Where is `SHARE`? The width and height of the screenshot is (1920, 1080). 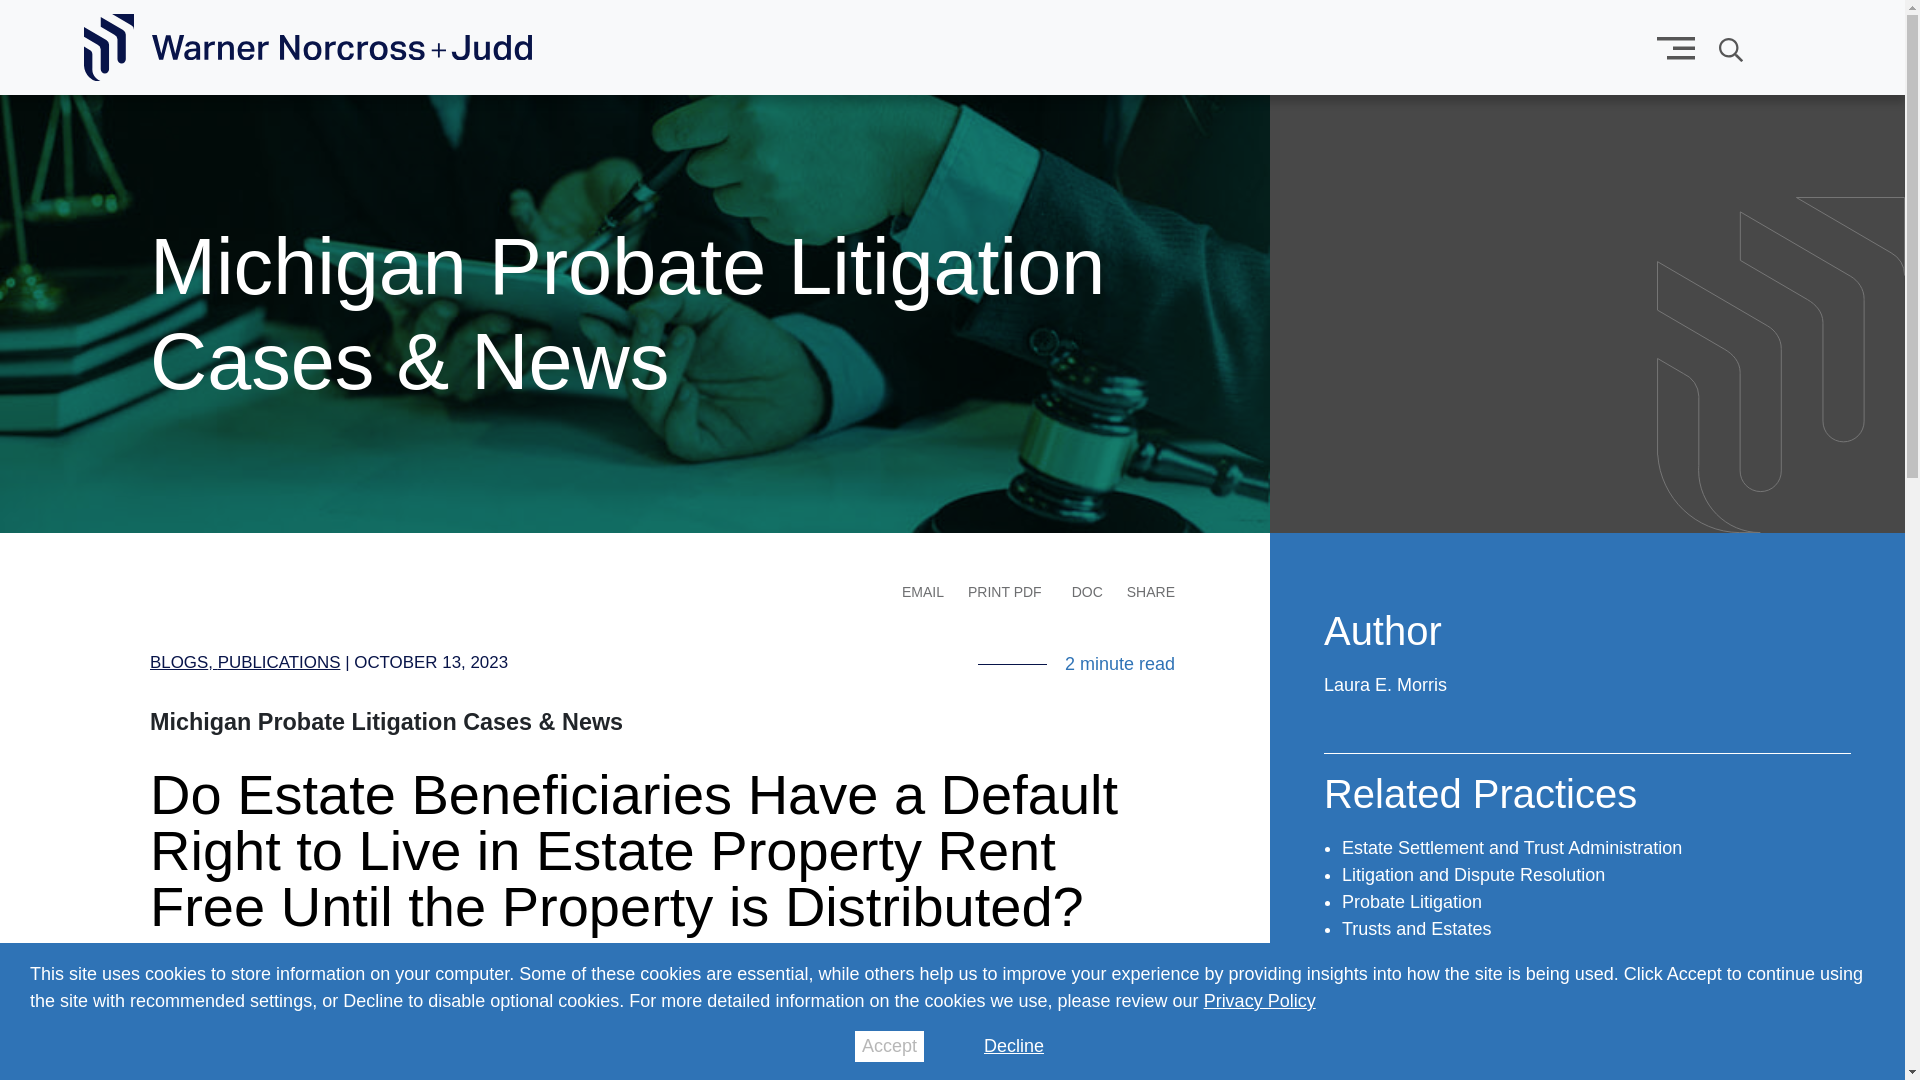
SHARE is located at coordinates (1151, 592).